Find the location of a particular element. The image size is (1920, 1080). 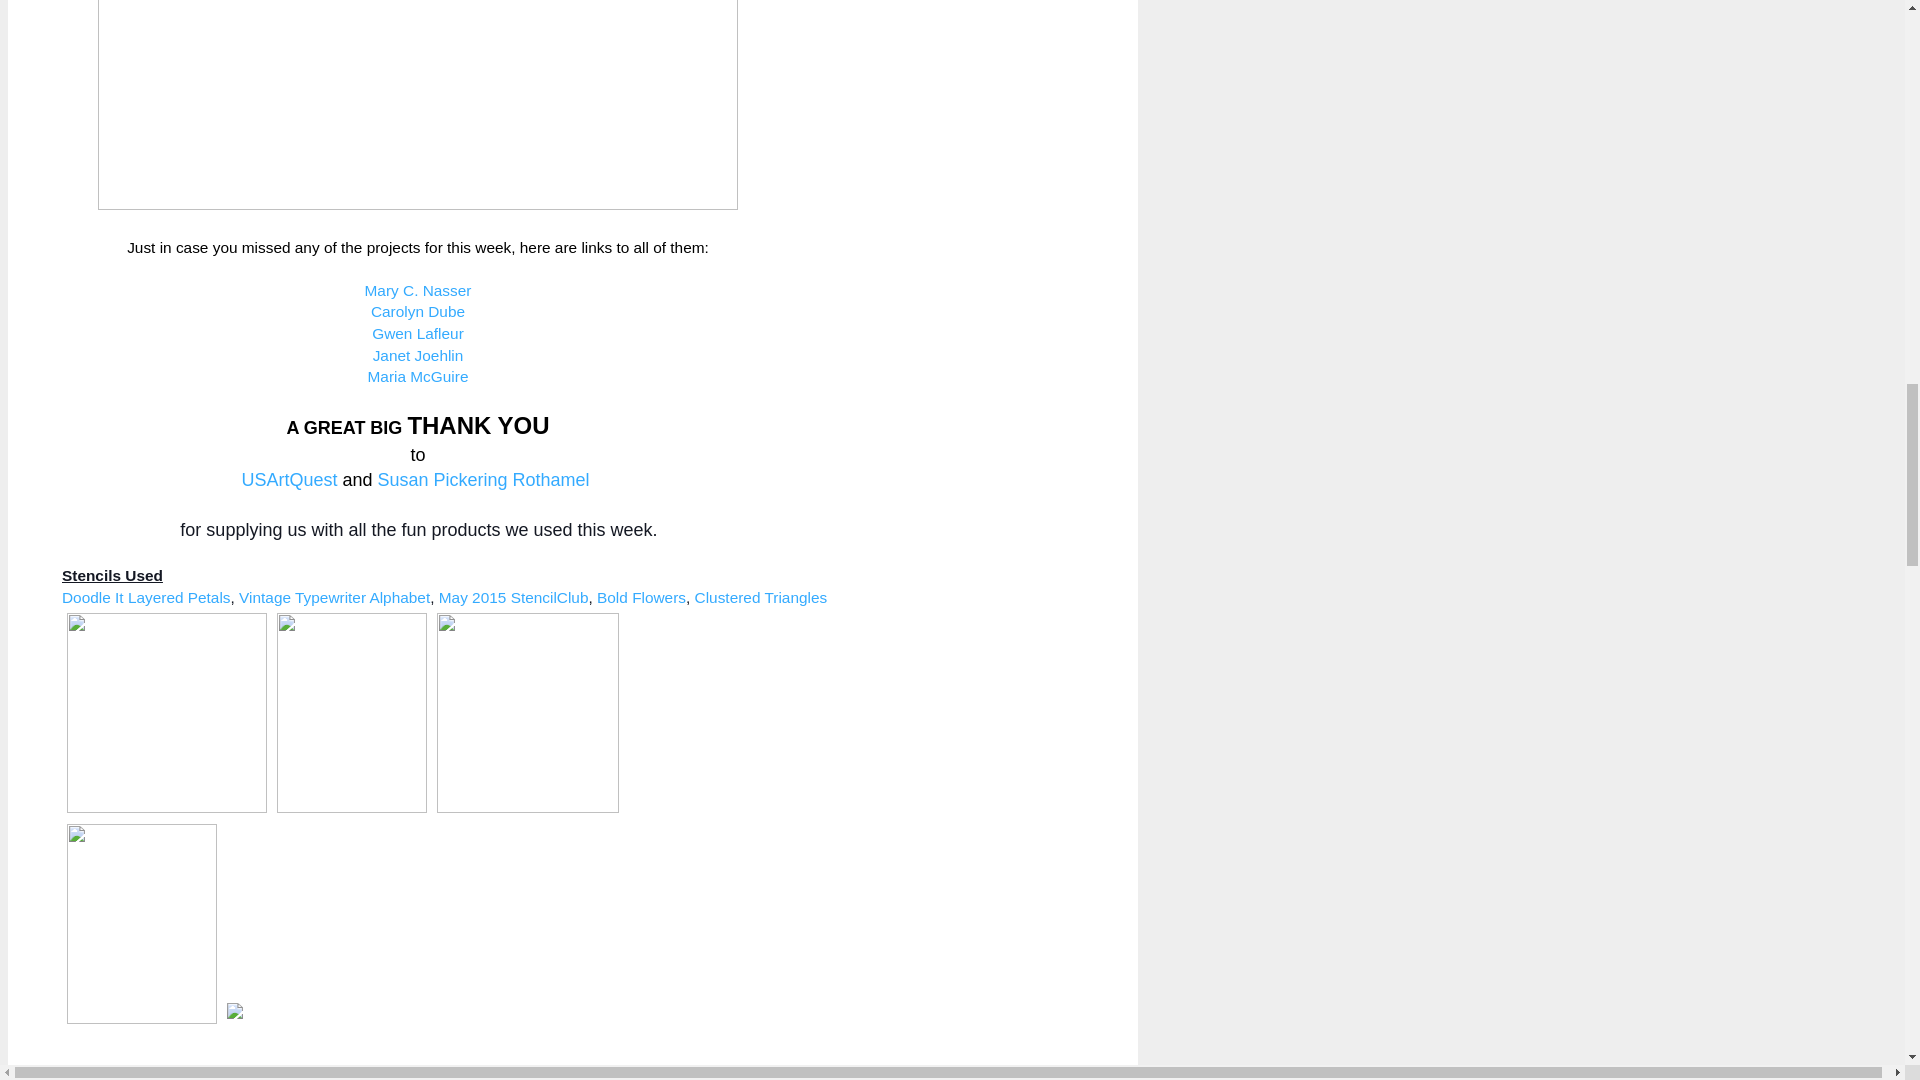

Bold Flowers is located at coordinates (641, 596).